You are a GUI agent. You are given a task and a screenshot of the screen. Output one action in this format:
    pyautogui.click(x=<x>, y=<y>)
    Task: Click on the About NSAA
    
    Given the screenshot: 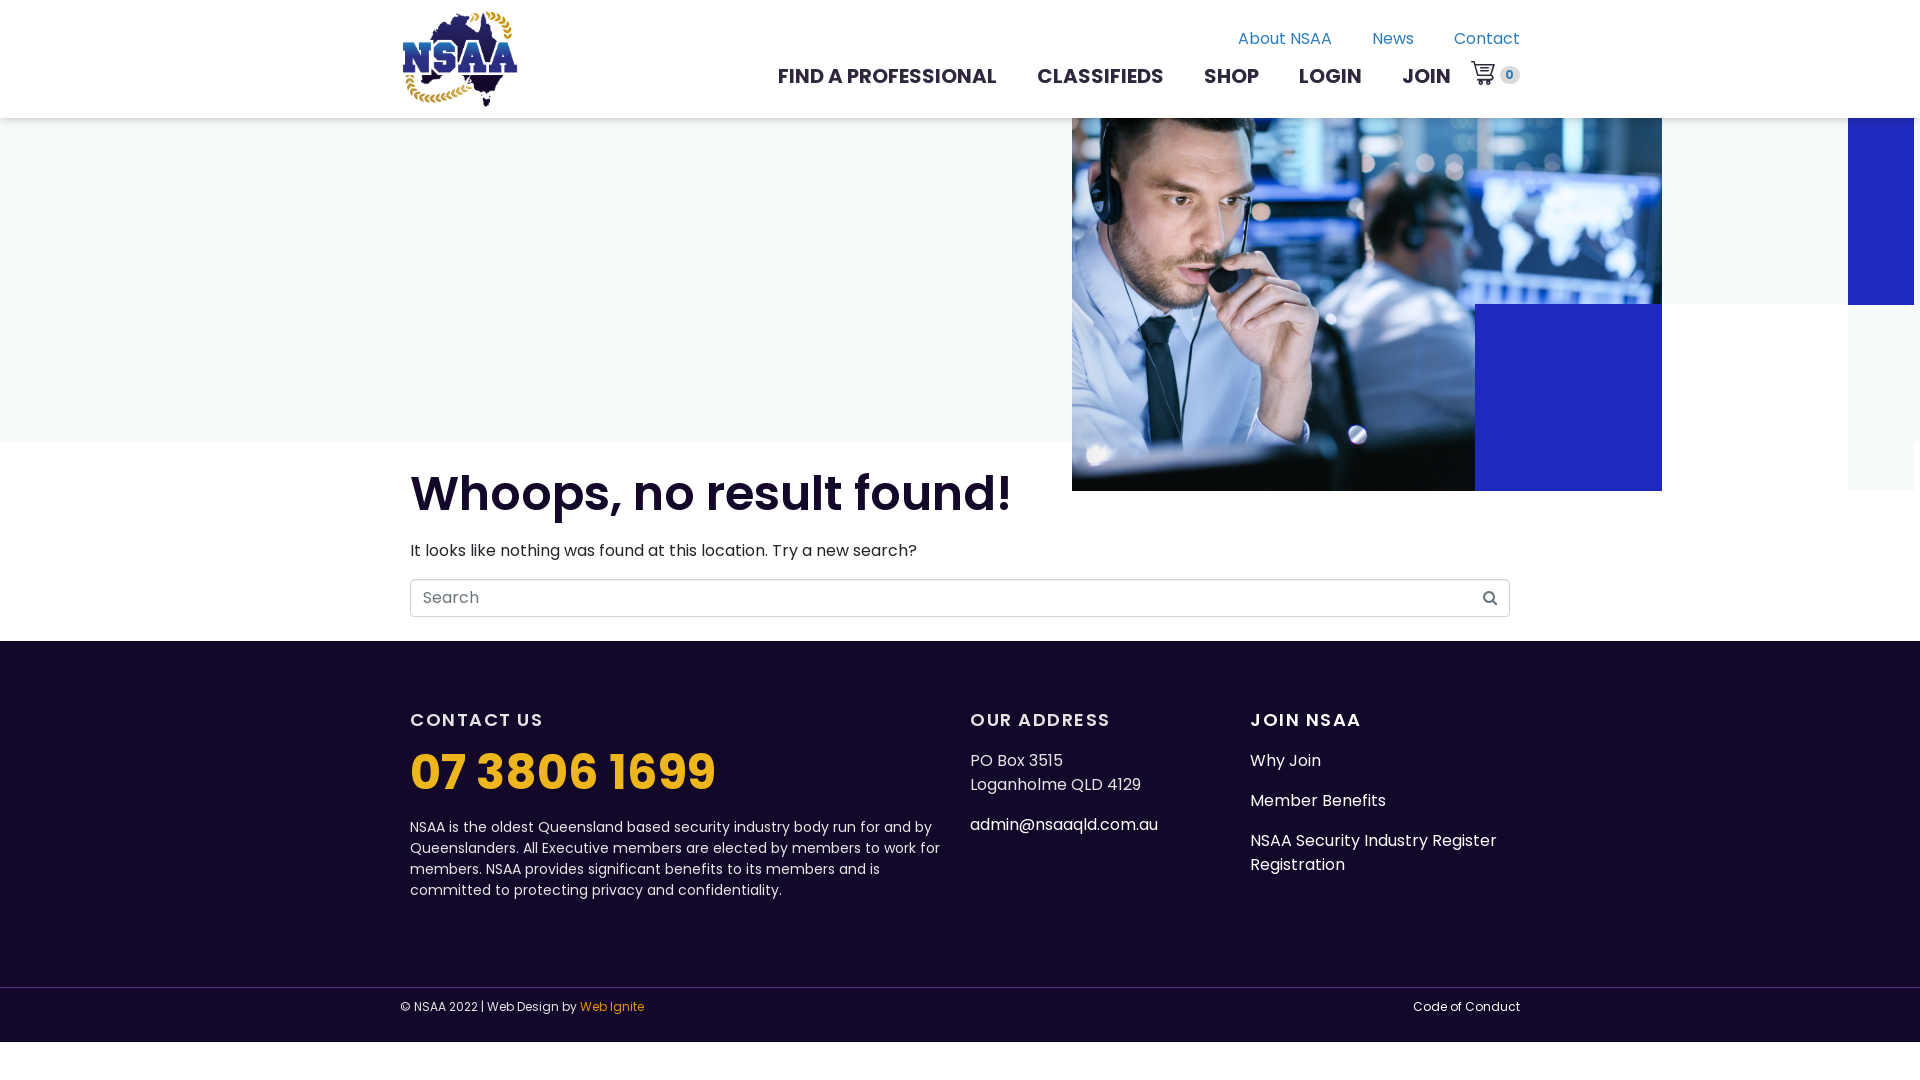 What is the action you would take?
    pyautogui.click(x=1265, y=44)
    